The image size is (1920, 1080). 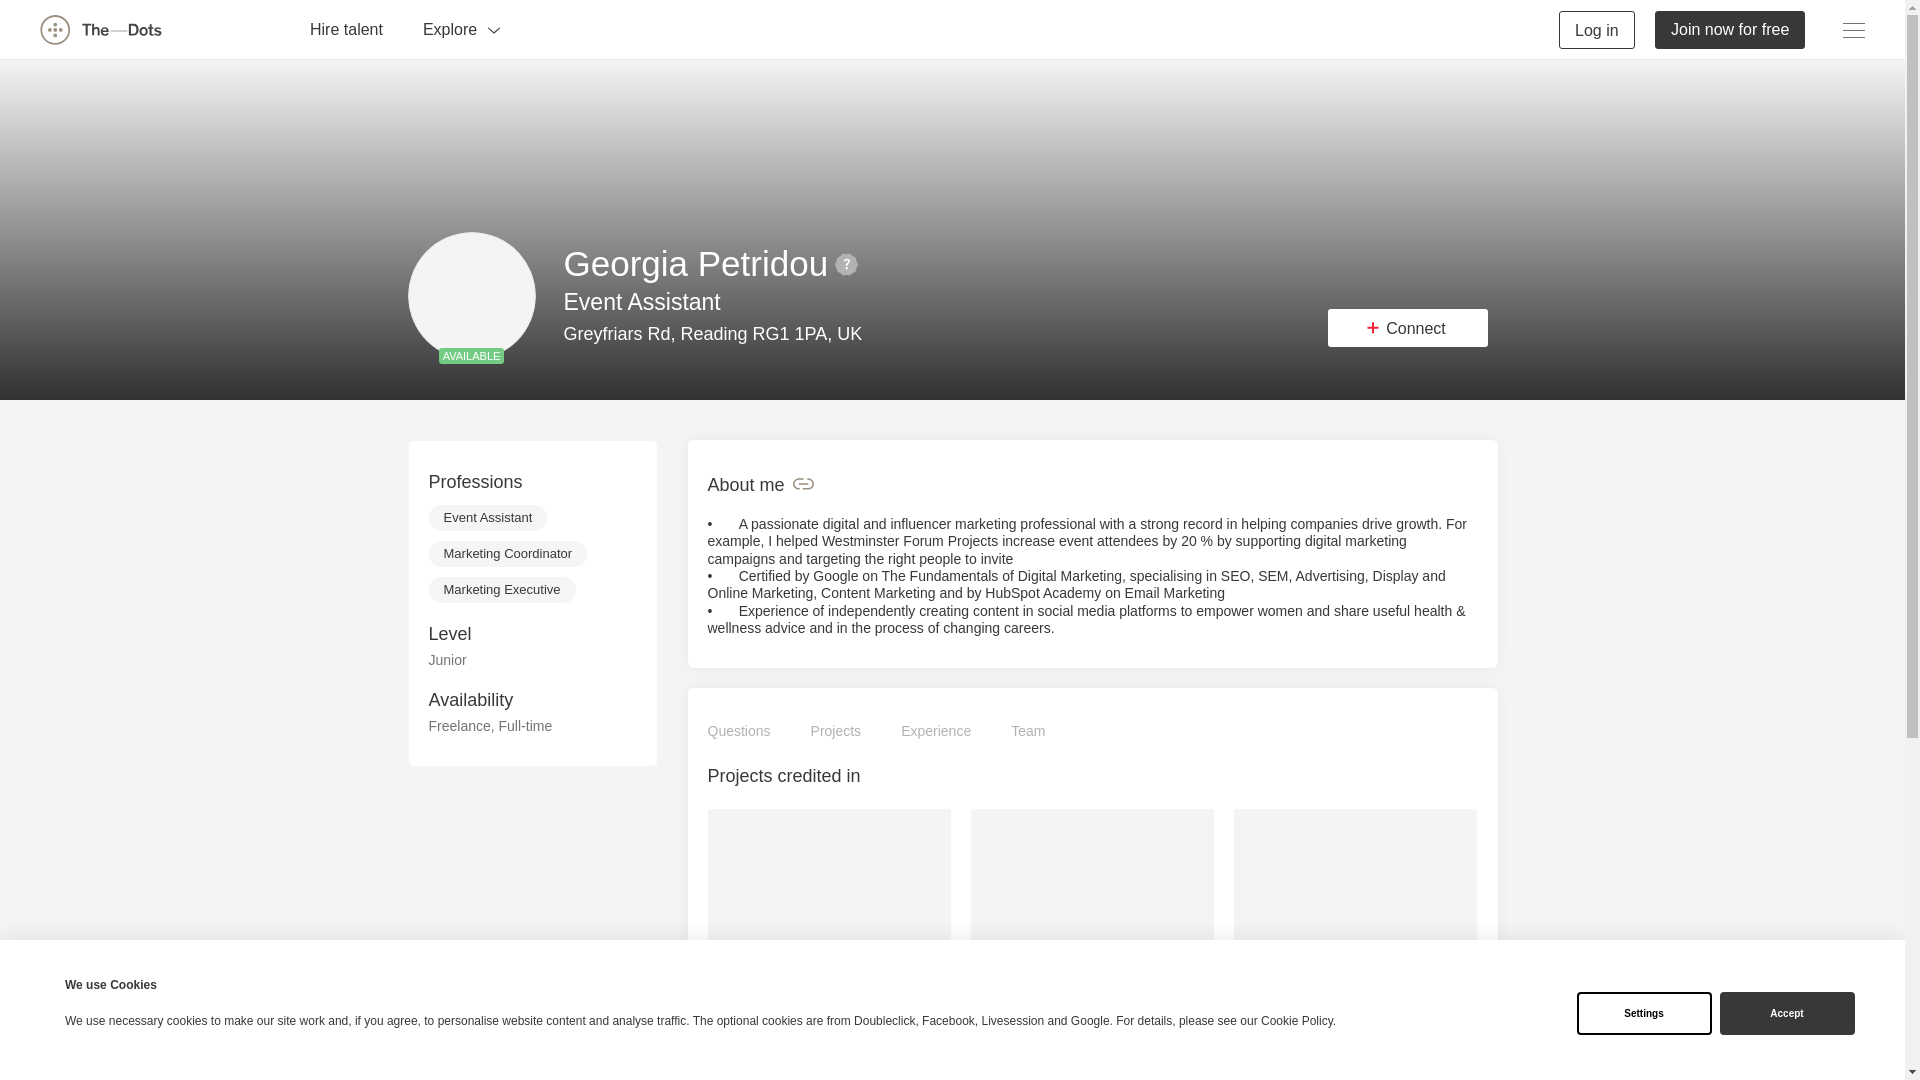 What do you see at coordinates (1408, 327) in the screenshot?
I see `Connect` at bounding box center [1408, 327].